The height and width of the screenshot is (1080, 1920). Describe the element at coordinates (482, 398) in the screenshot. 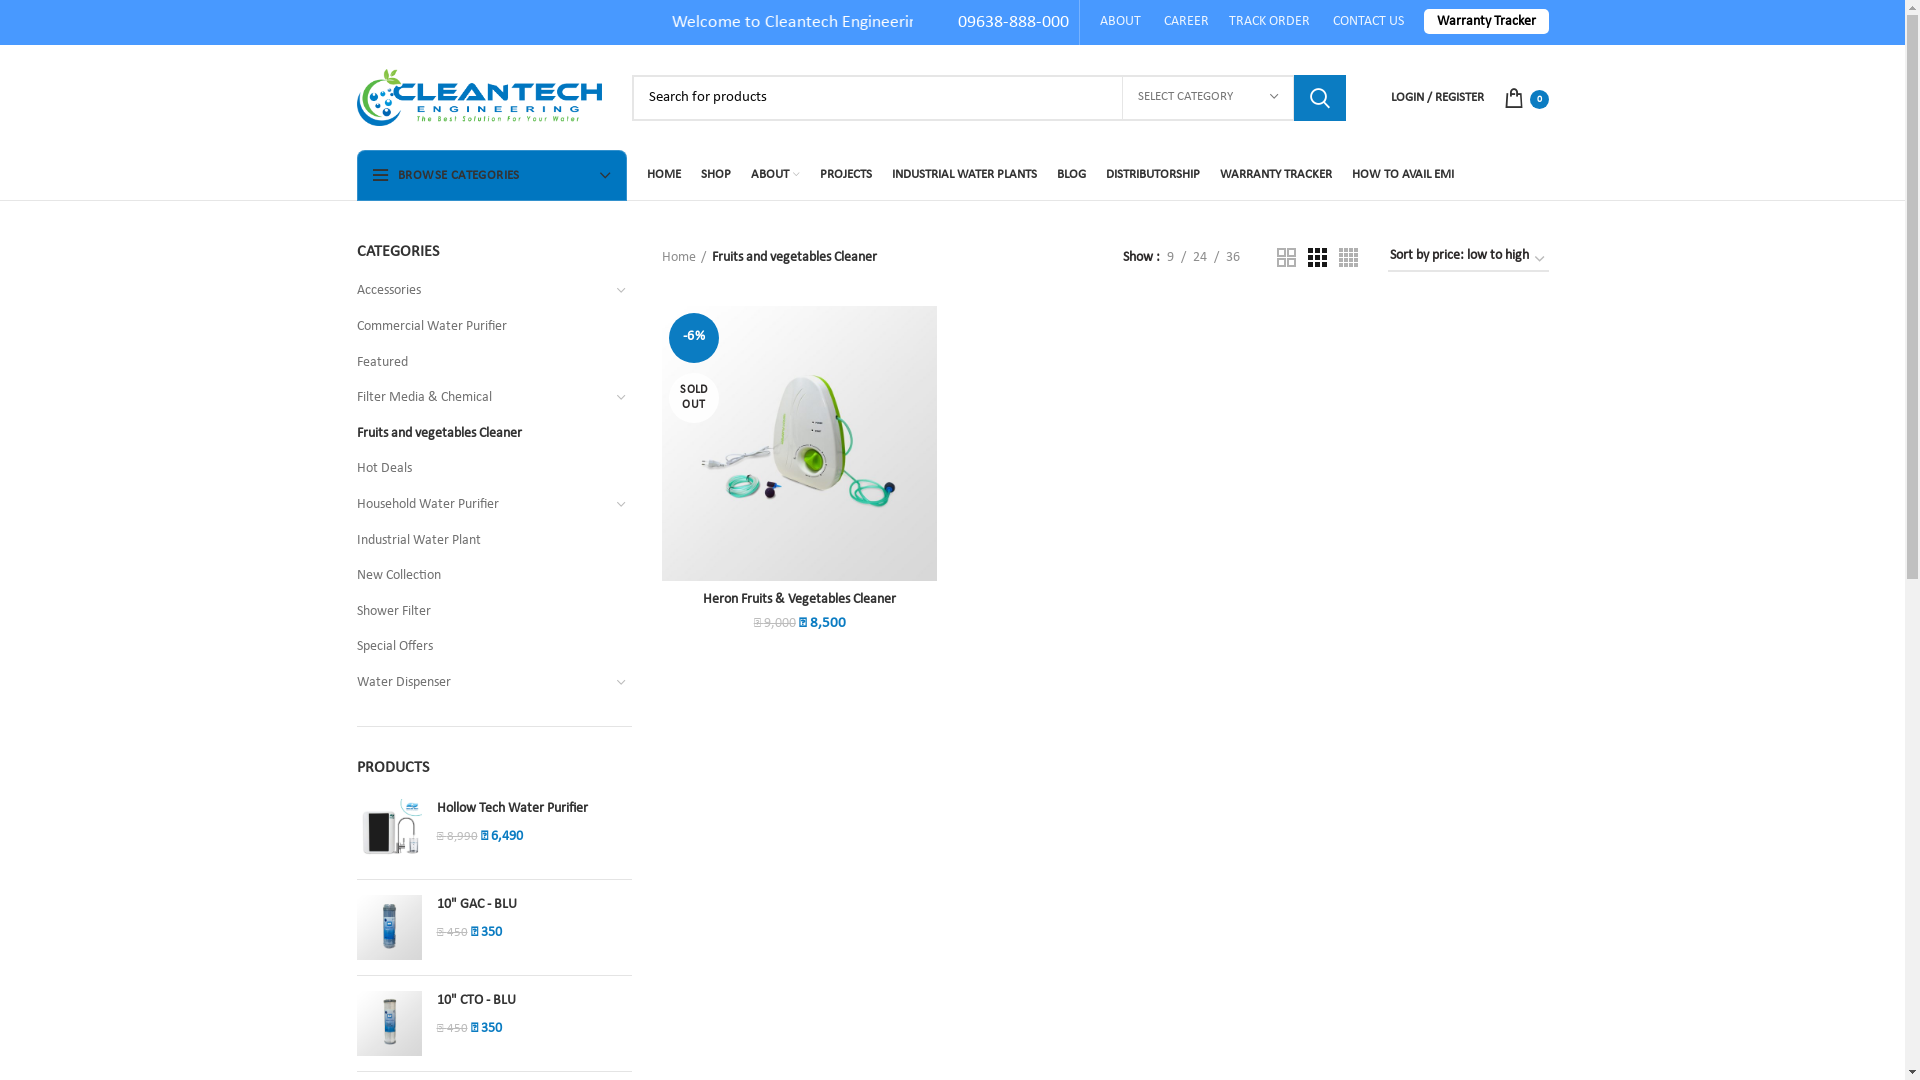

I see `Filter Media & Chemical` at that location.